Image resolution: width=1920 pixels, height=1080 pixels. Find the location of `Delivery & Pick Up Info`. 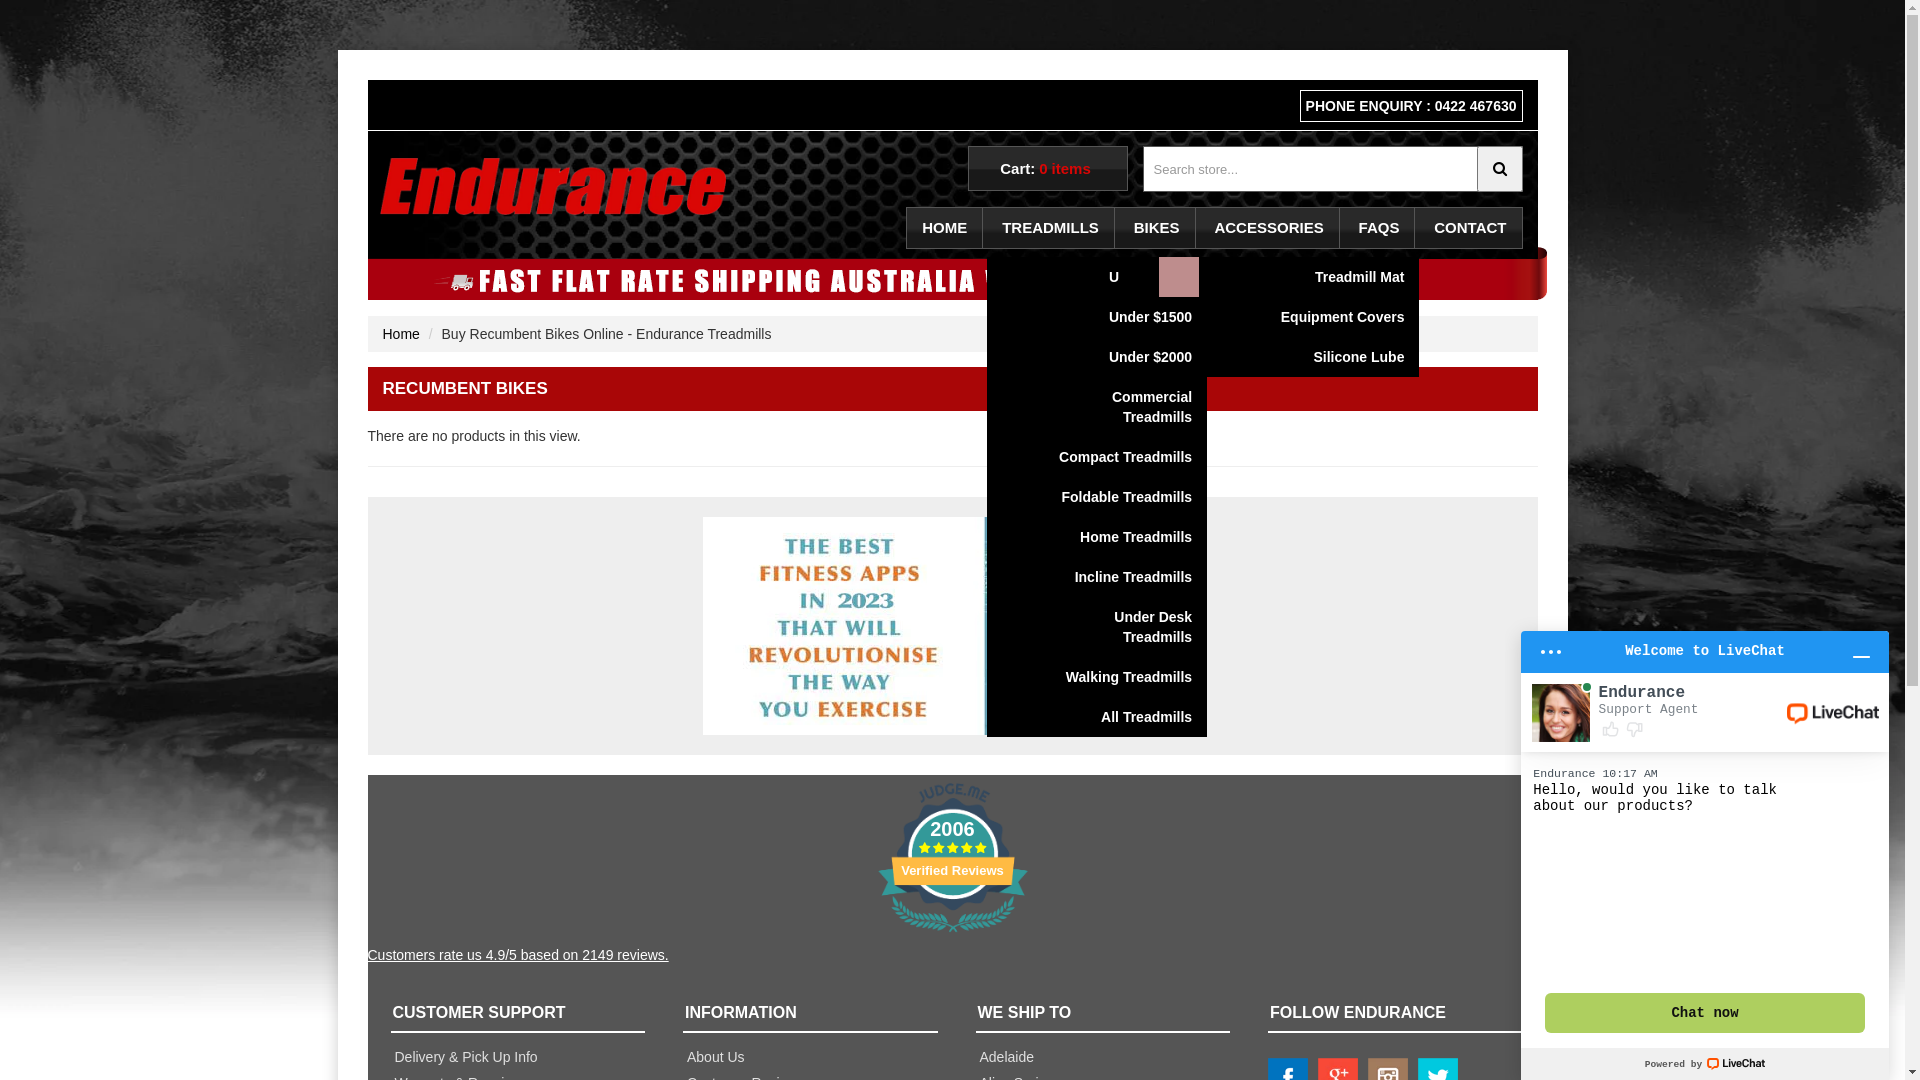

Delivery & Pick Up Info is located at coordinates (466, 1057).